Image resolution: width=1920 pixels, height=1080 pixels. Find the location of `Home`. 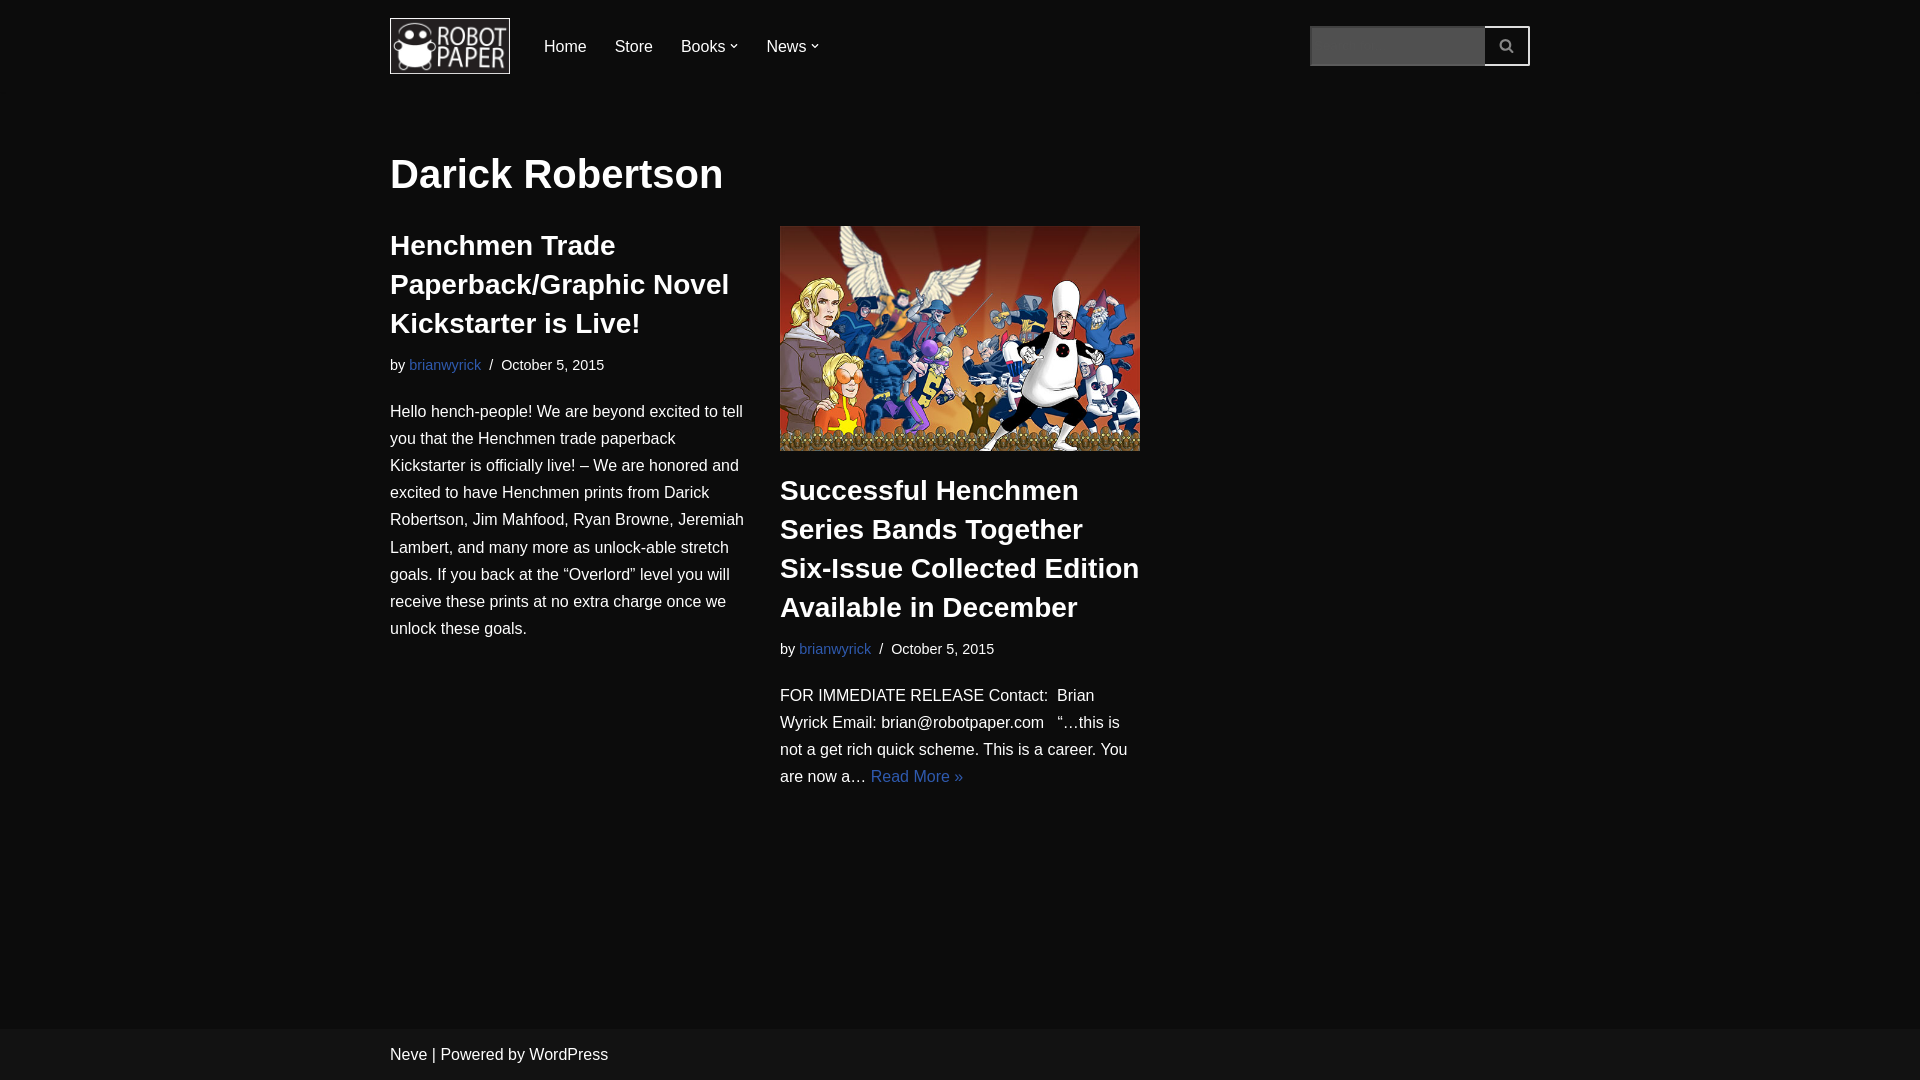

Home is located at coordinates (565, 46).